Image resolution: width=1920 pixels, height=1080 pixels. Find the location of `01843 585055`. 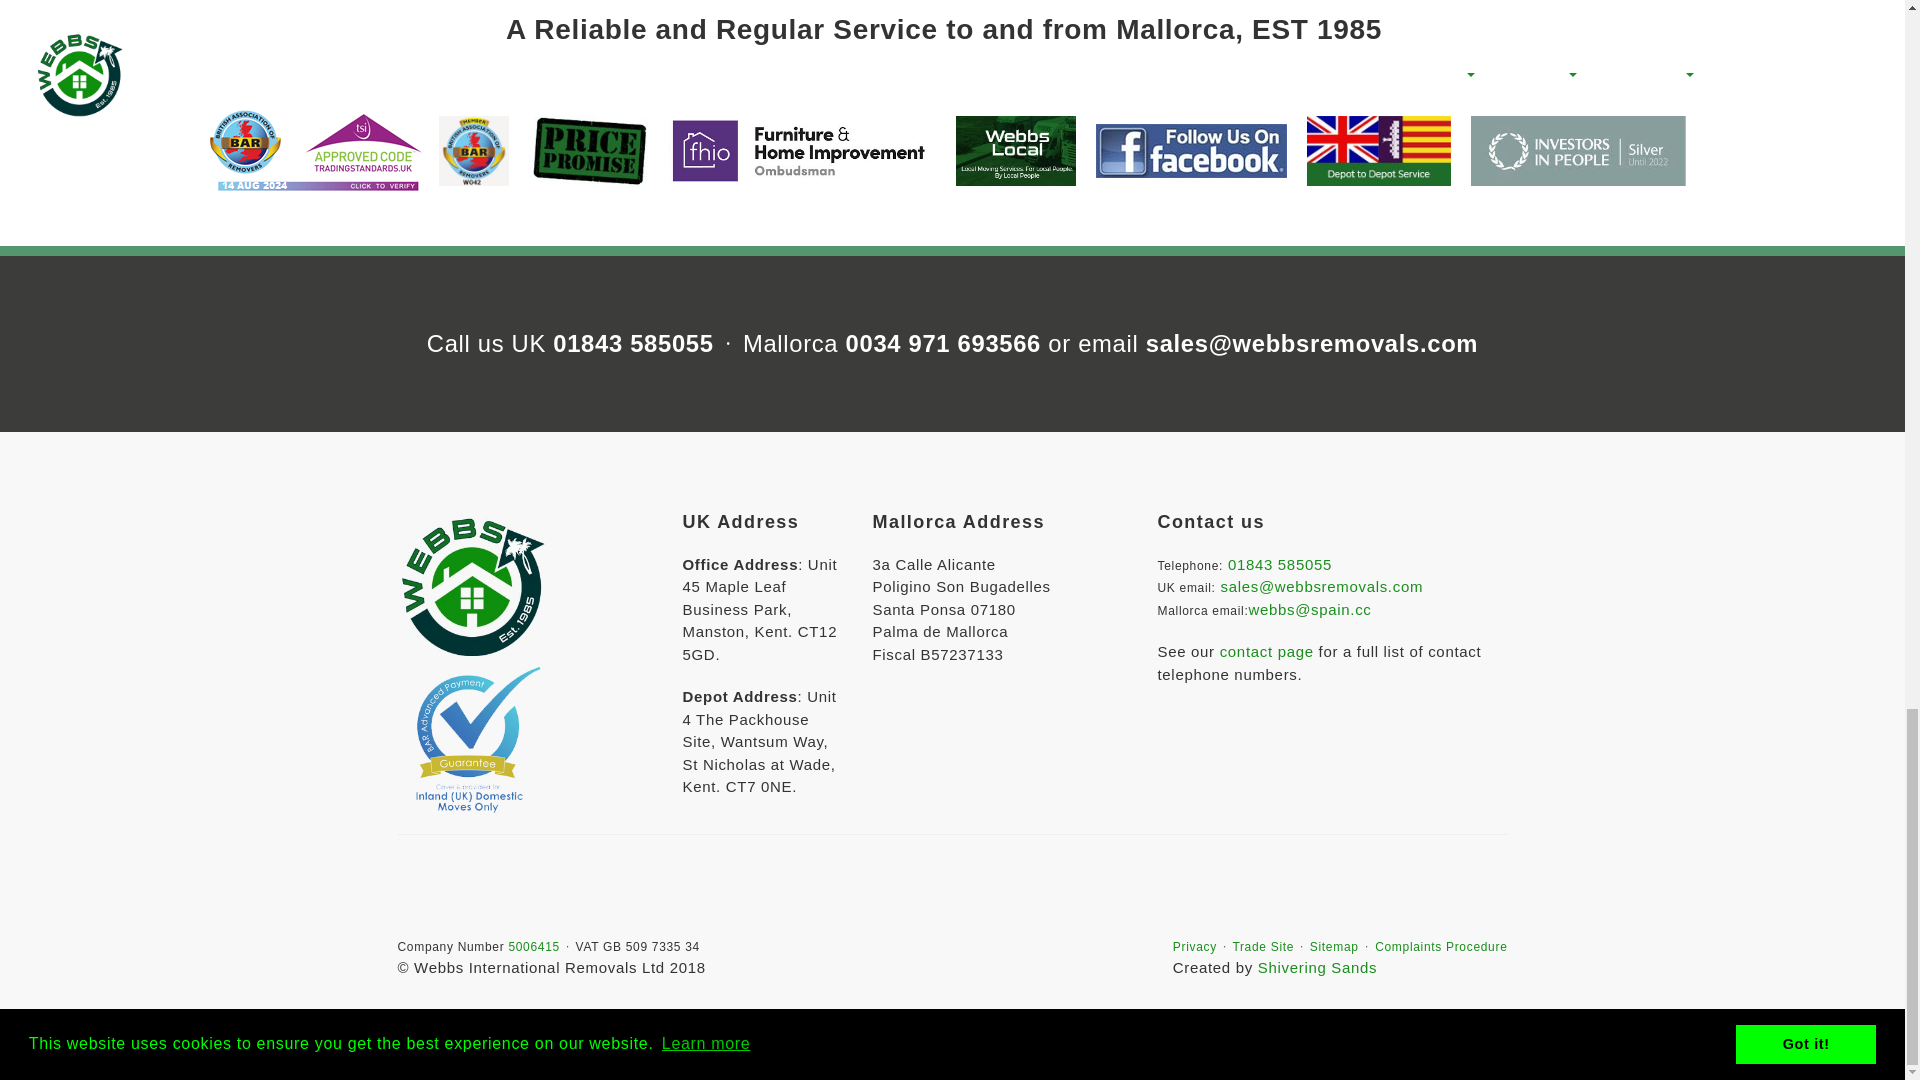

01843 585055 is located at coordinates (632, 344).